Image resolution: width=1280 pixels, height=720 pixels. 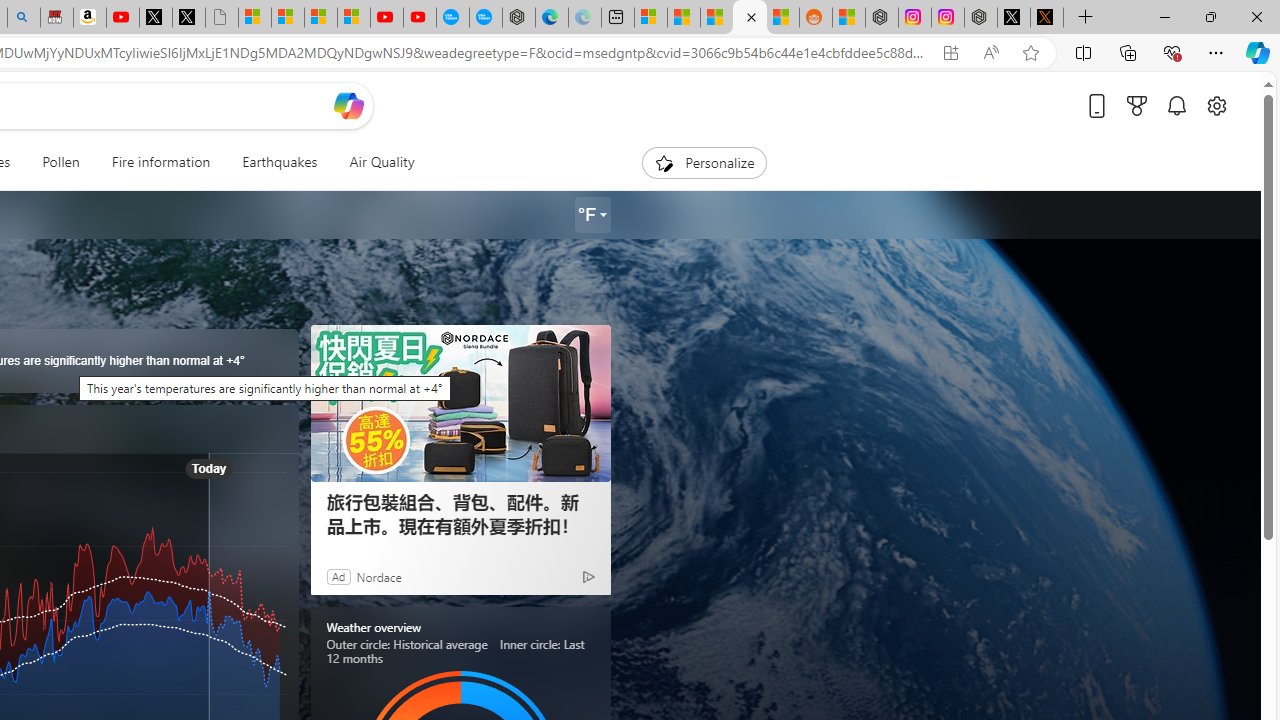 What do you see at coordinates (1258, 52) in the screenshot?
I see `Copilot (Ctrl+Shift+.)` at bounding box center [1258, 52].